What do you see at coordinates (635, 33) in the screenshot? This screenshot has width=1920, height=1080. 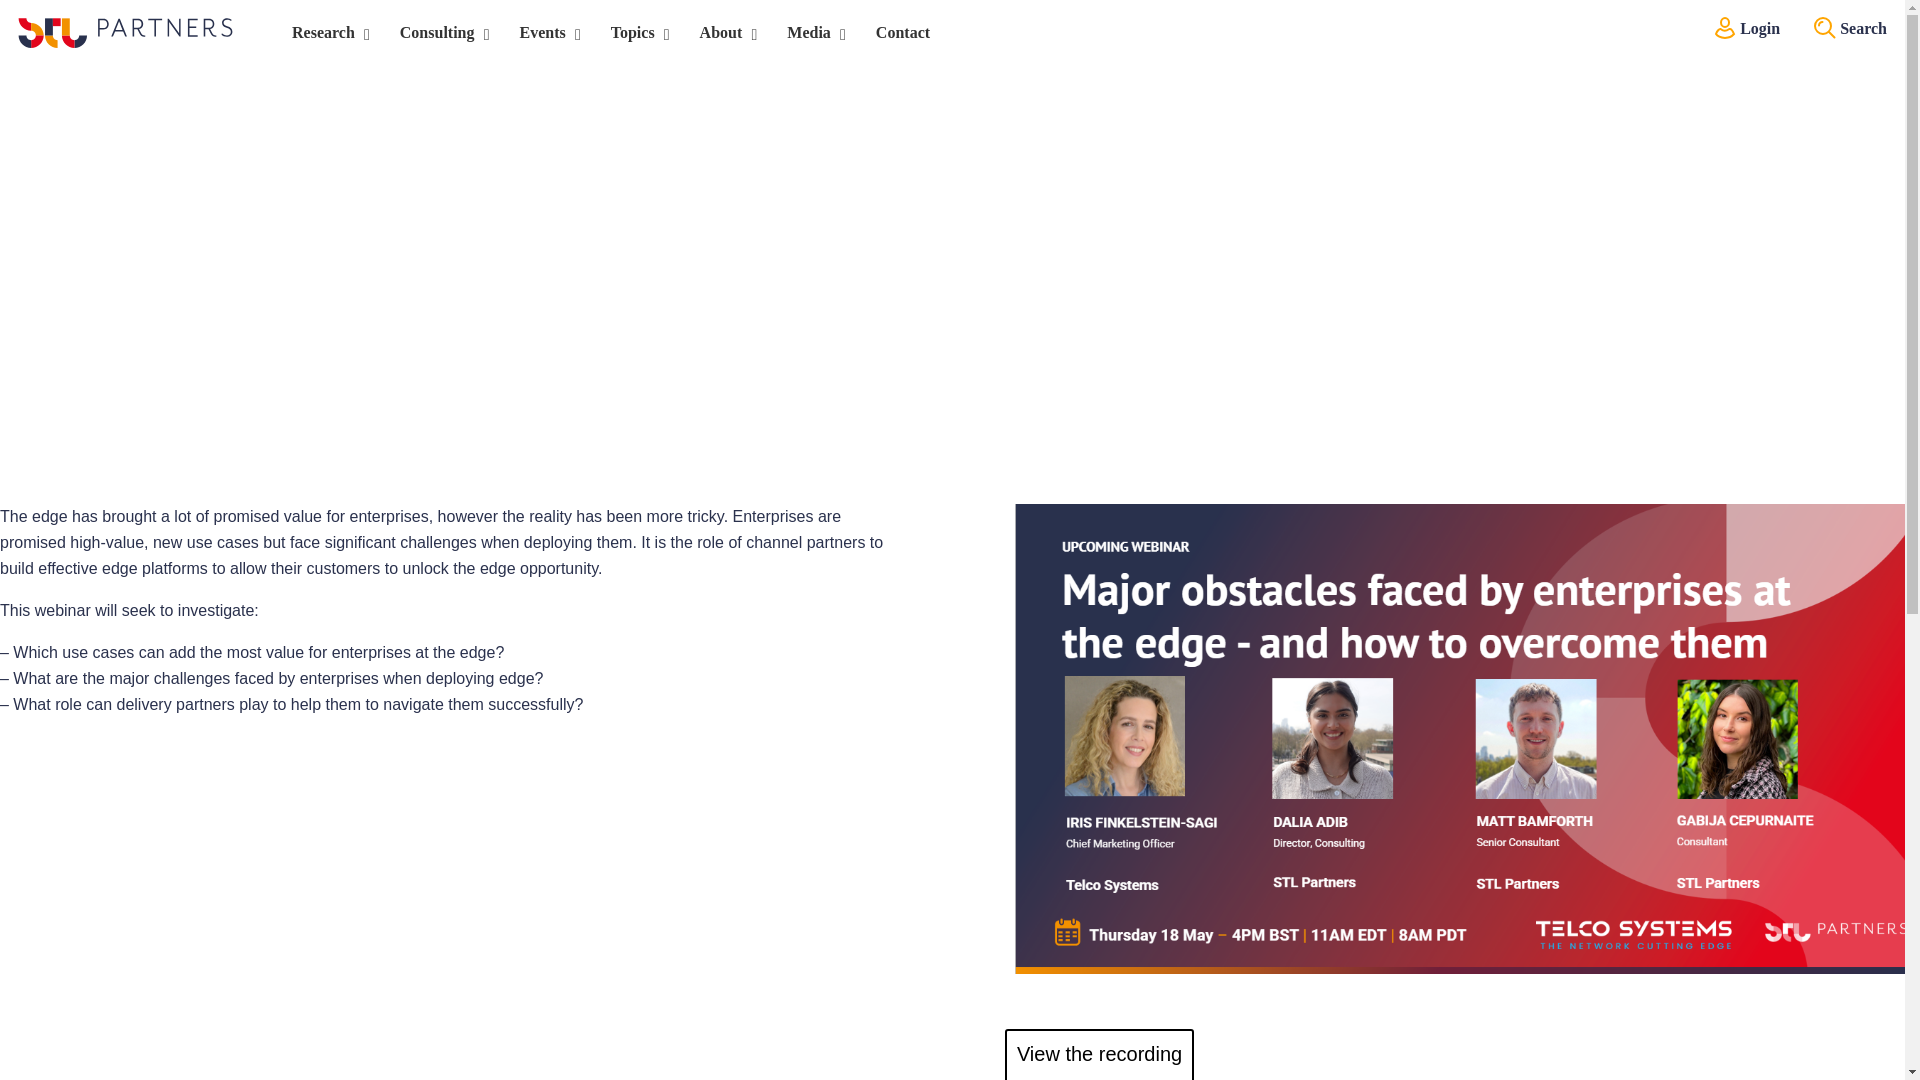 I see `Topics` at bounding box center [635, 33].